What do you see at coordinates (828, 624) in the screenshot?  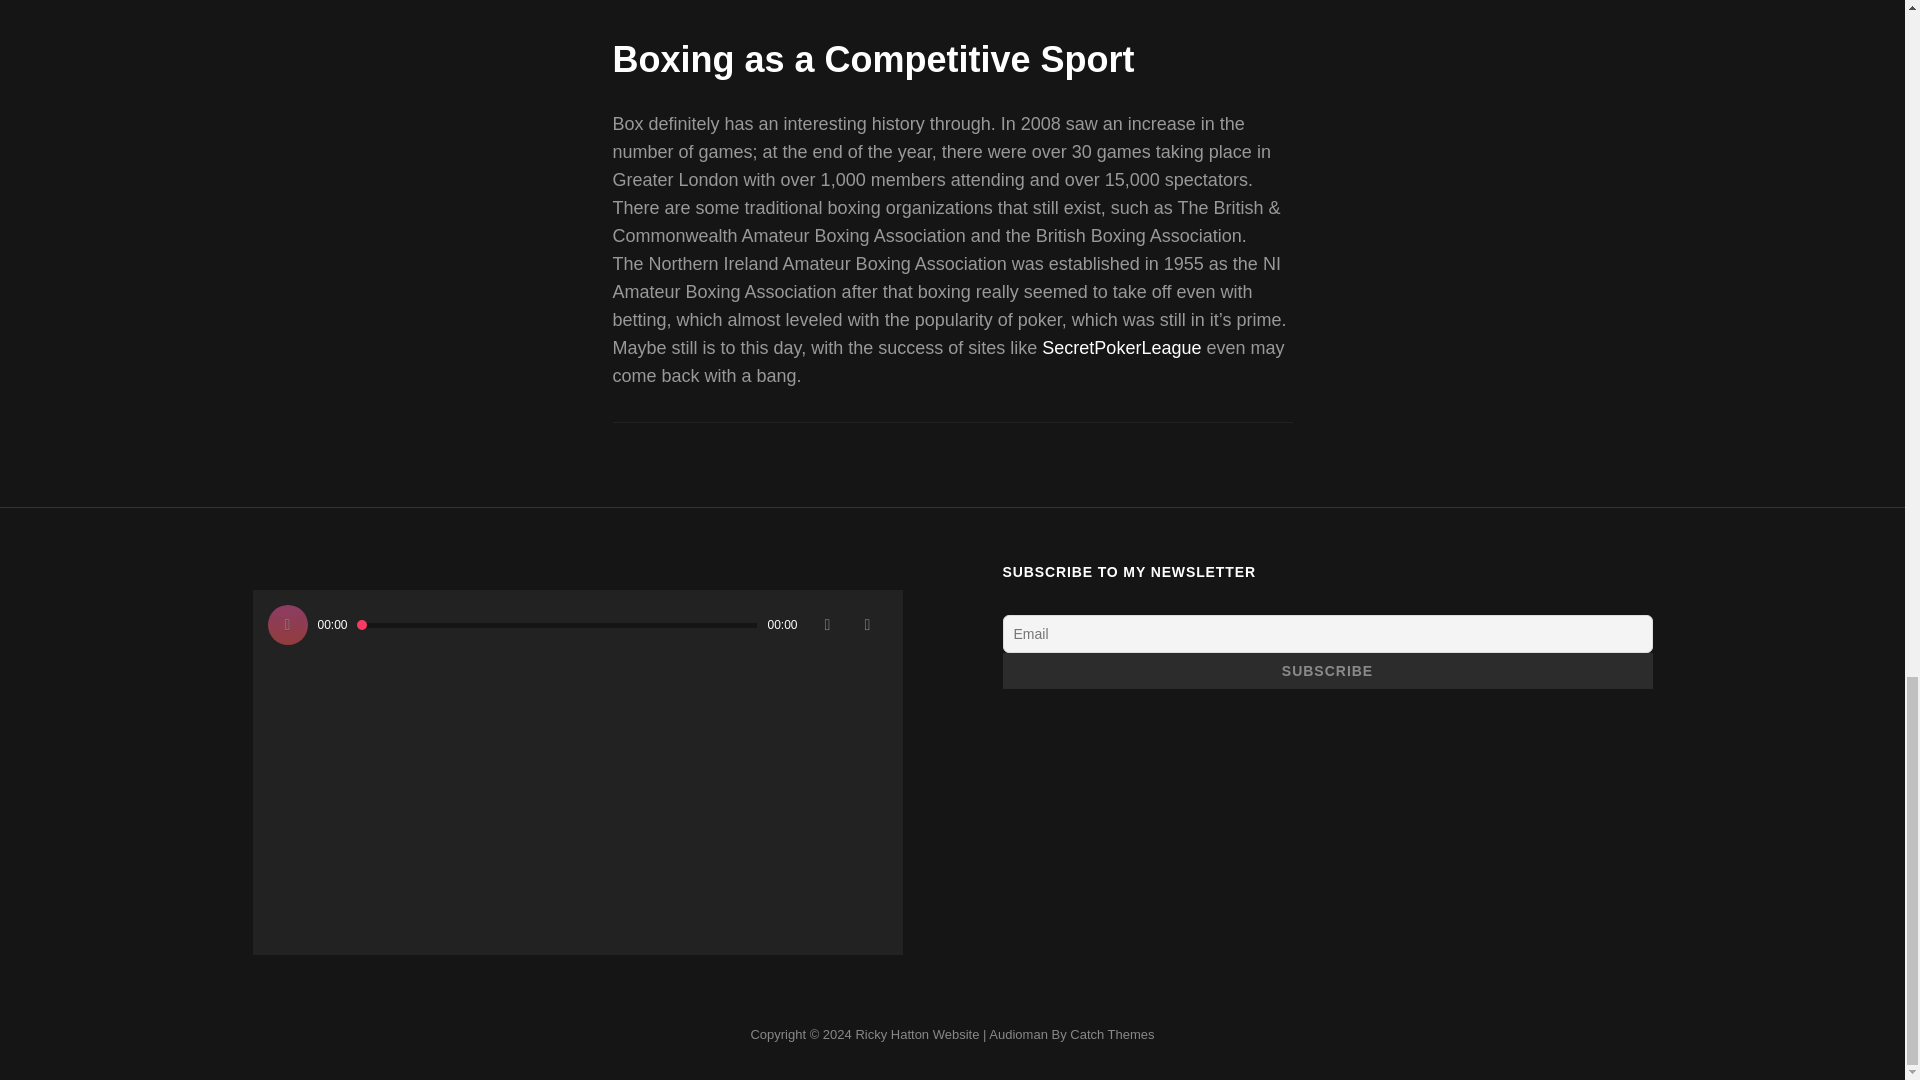 I see `Mute` at bounding box center [828, 624].